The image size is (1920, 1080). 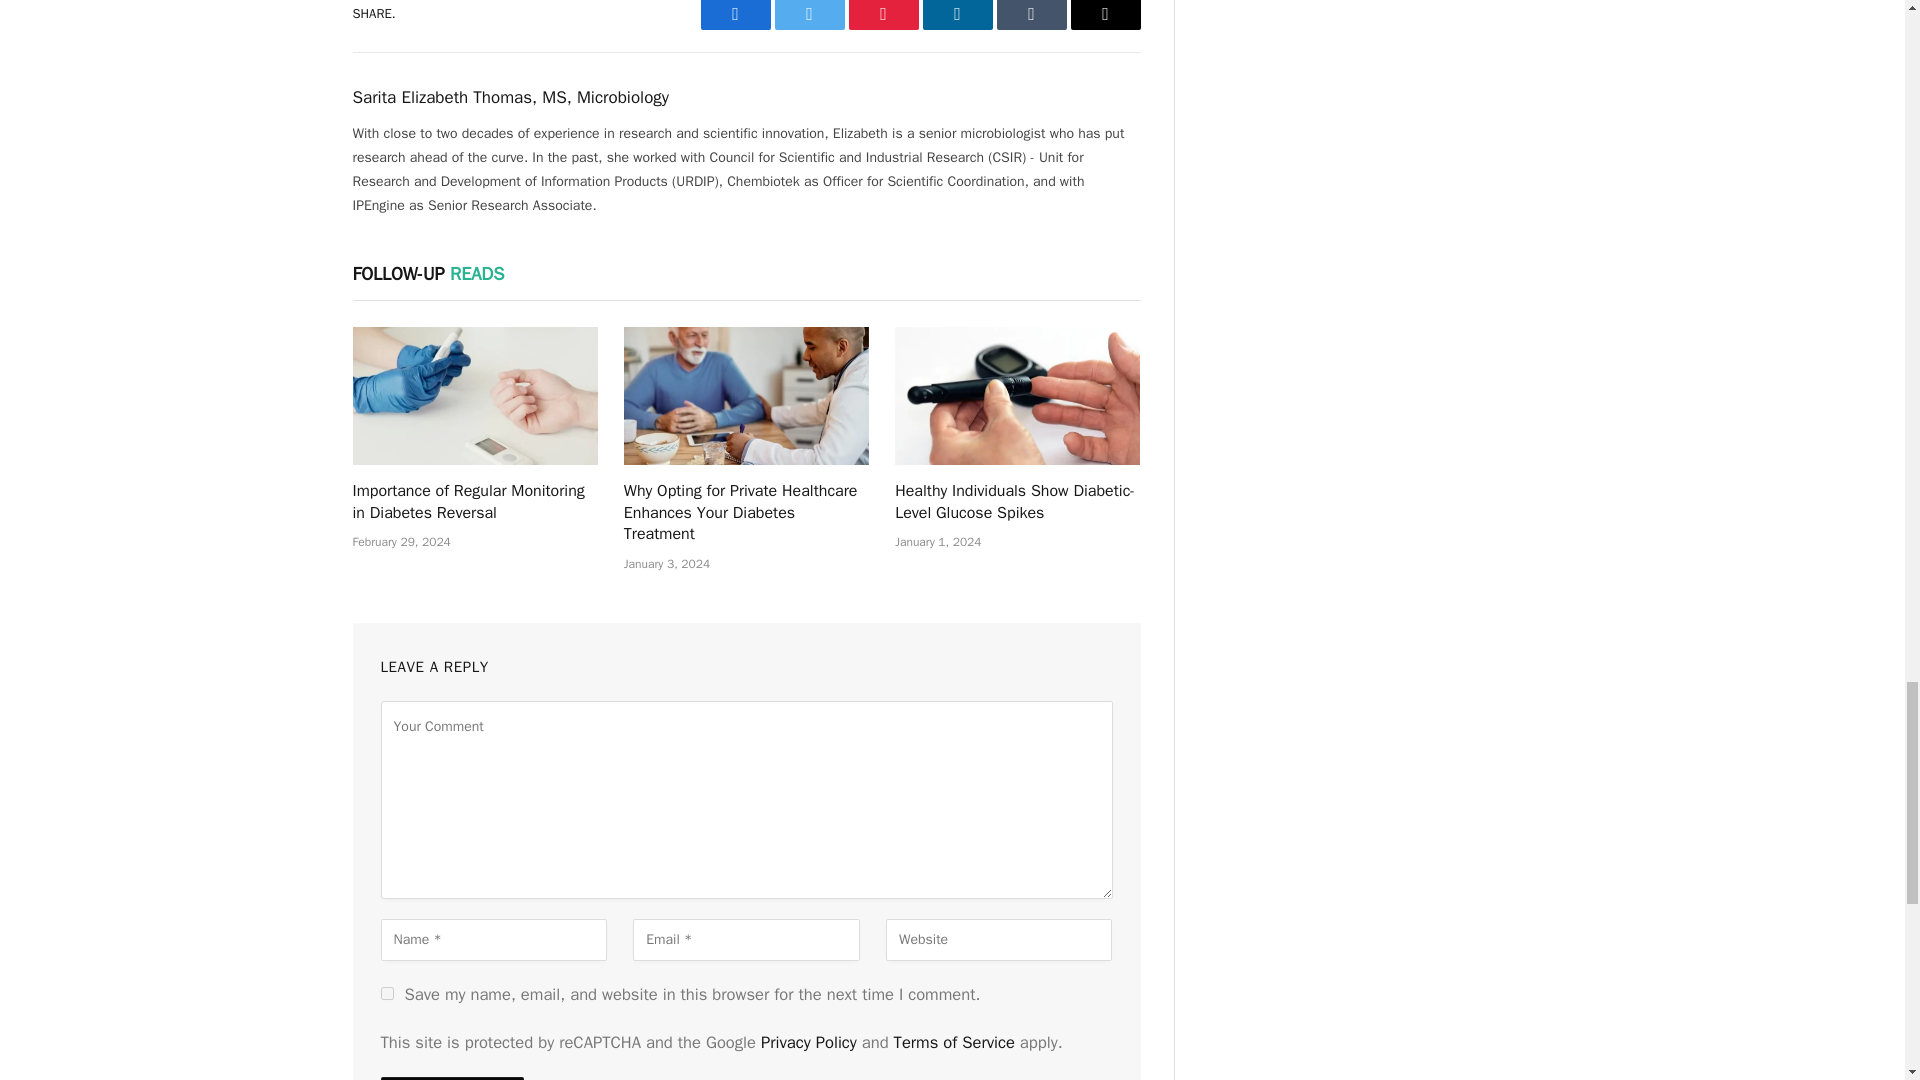 What do you see at coordinates (386, 994) in the screenshot?
I see `yes` at bounding box center [386, 994].